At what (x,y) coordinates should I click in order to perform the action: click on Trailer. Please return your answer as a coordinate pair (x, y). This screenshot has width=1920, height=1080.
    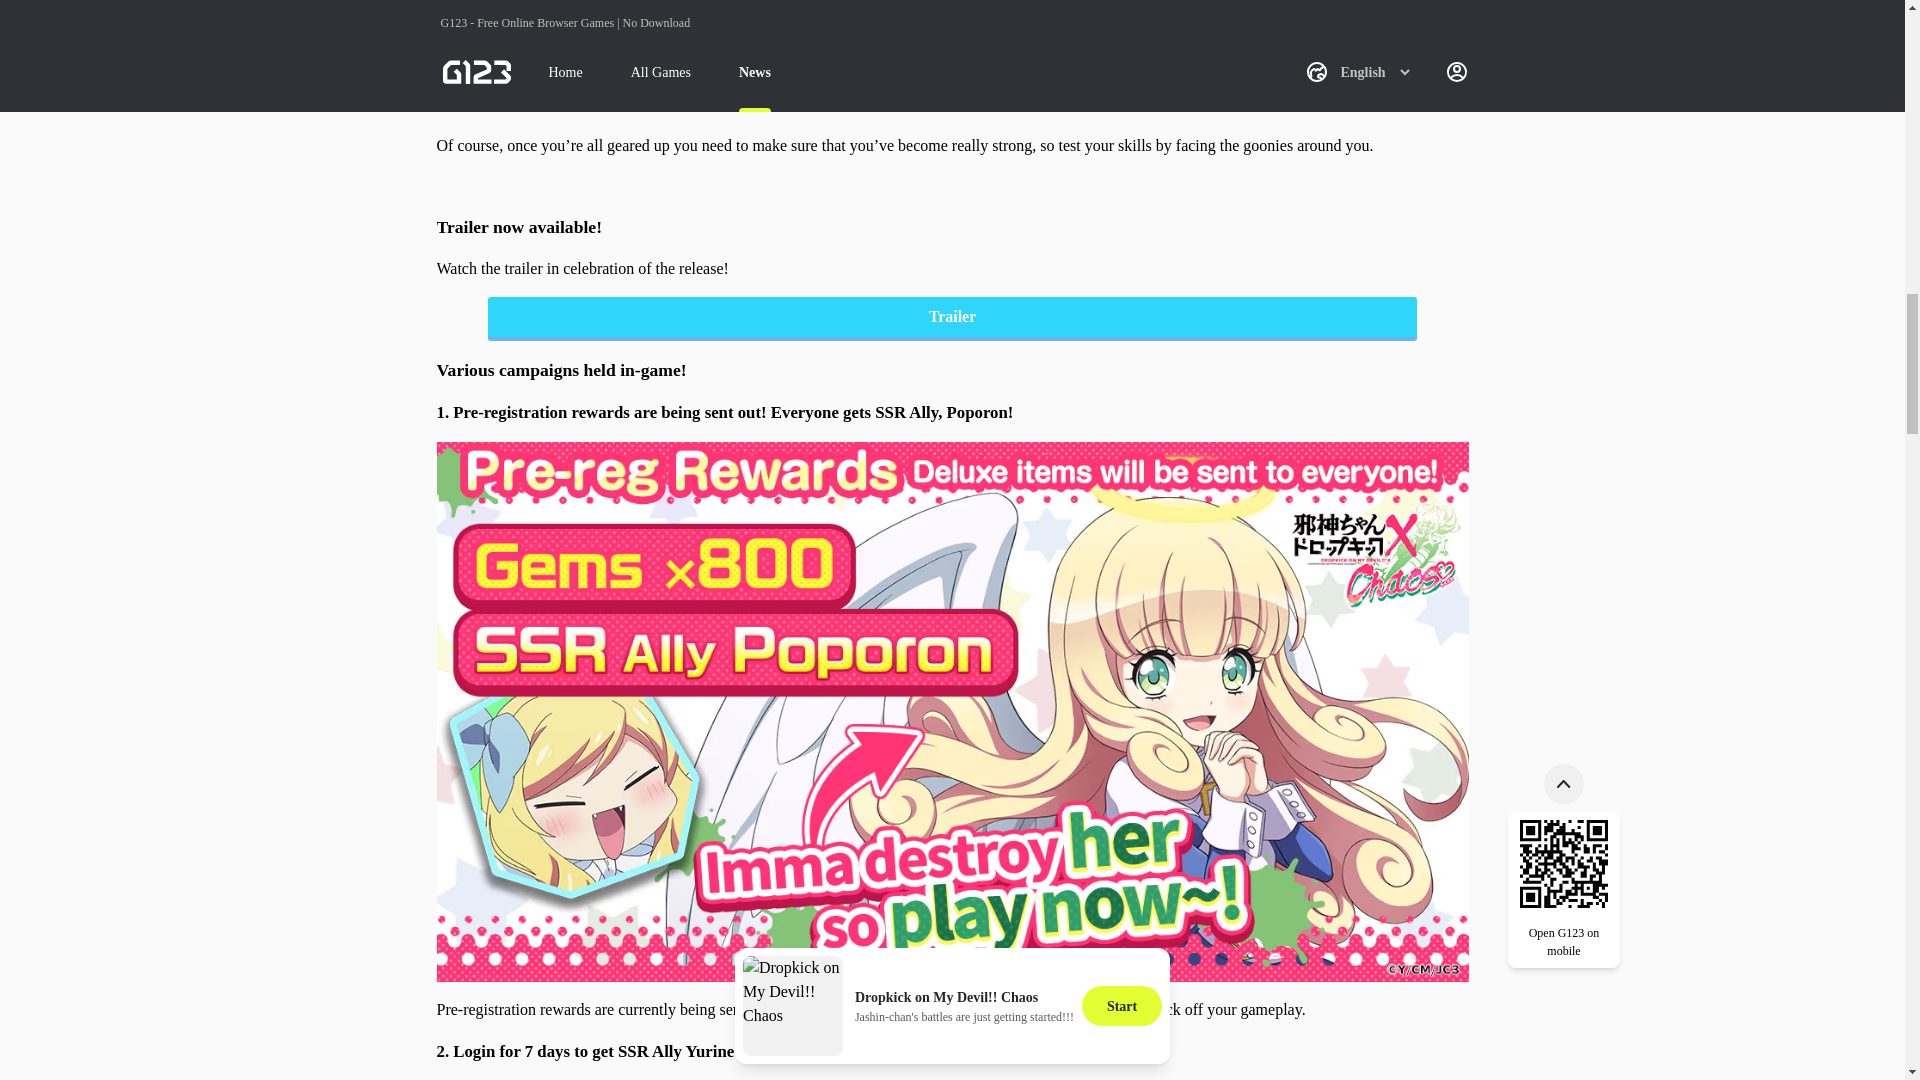
    Looking at the image, I should click on (952, 319).